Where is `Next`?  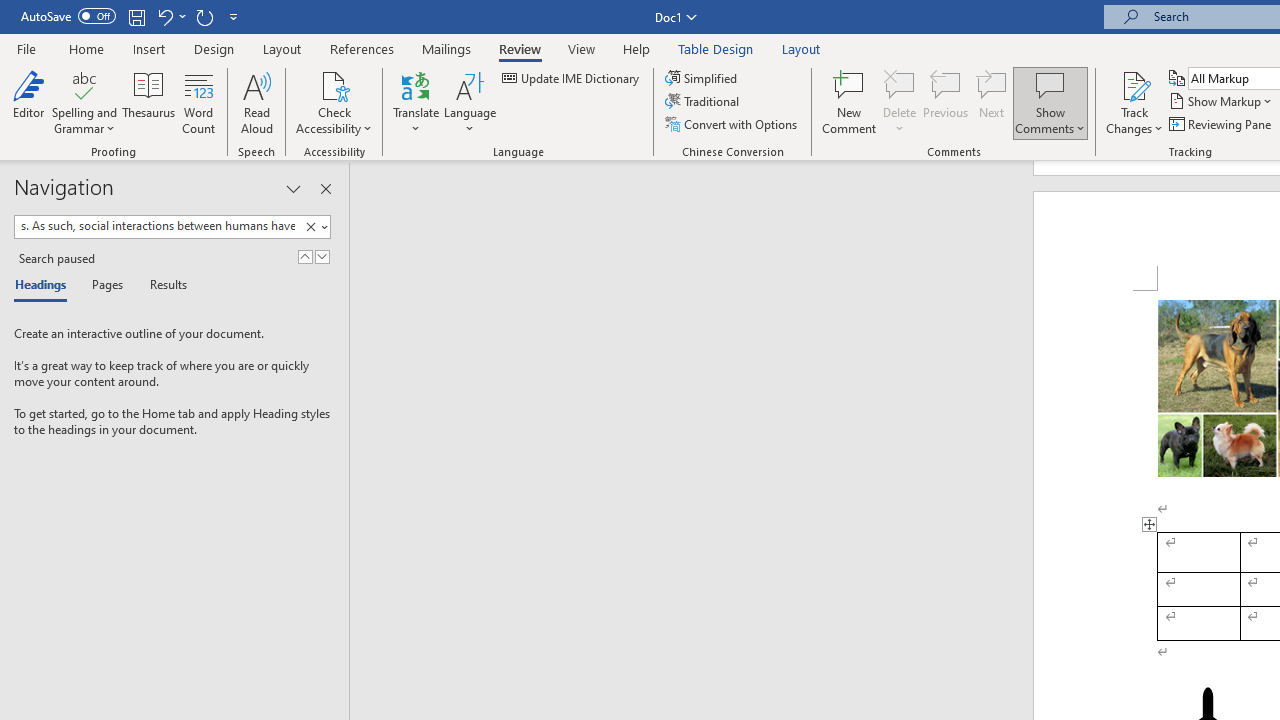 Next is located at coordinates (992, 102).